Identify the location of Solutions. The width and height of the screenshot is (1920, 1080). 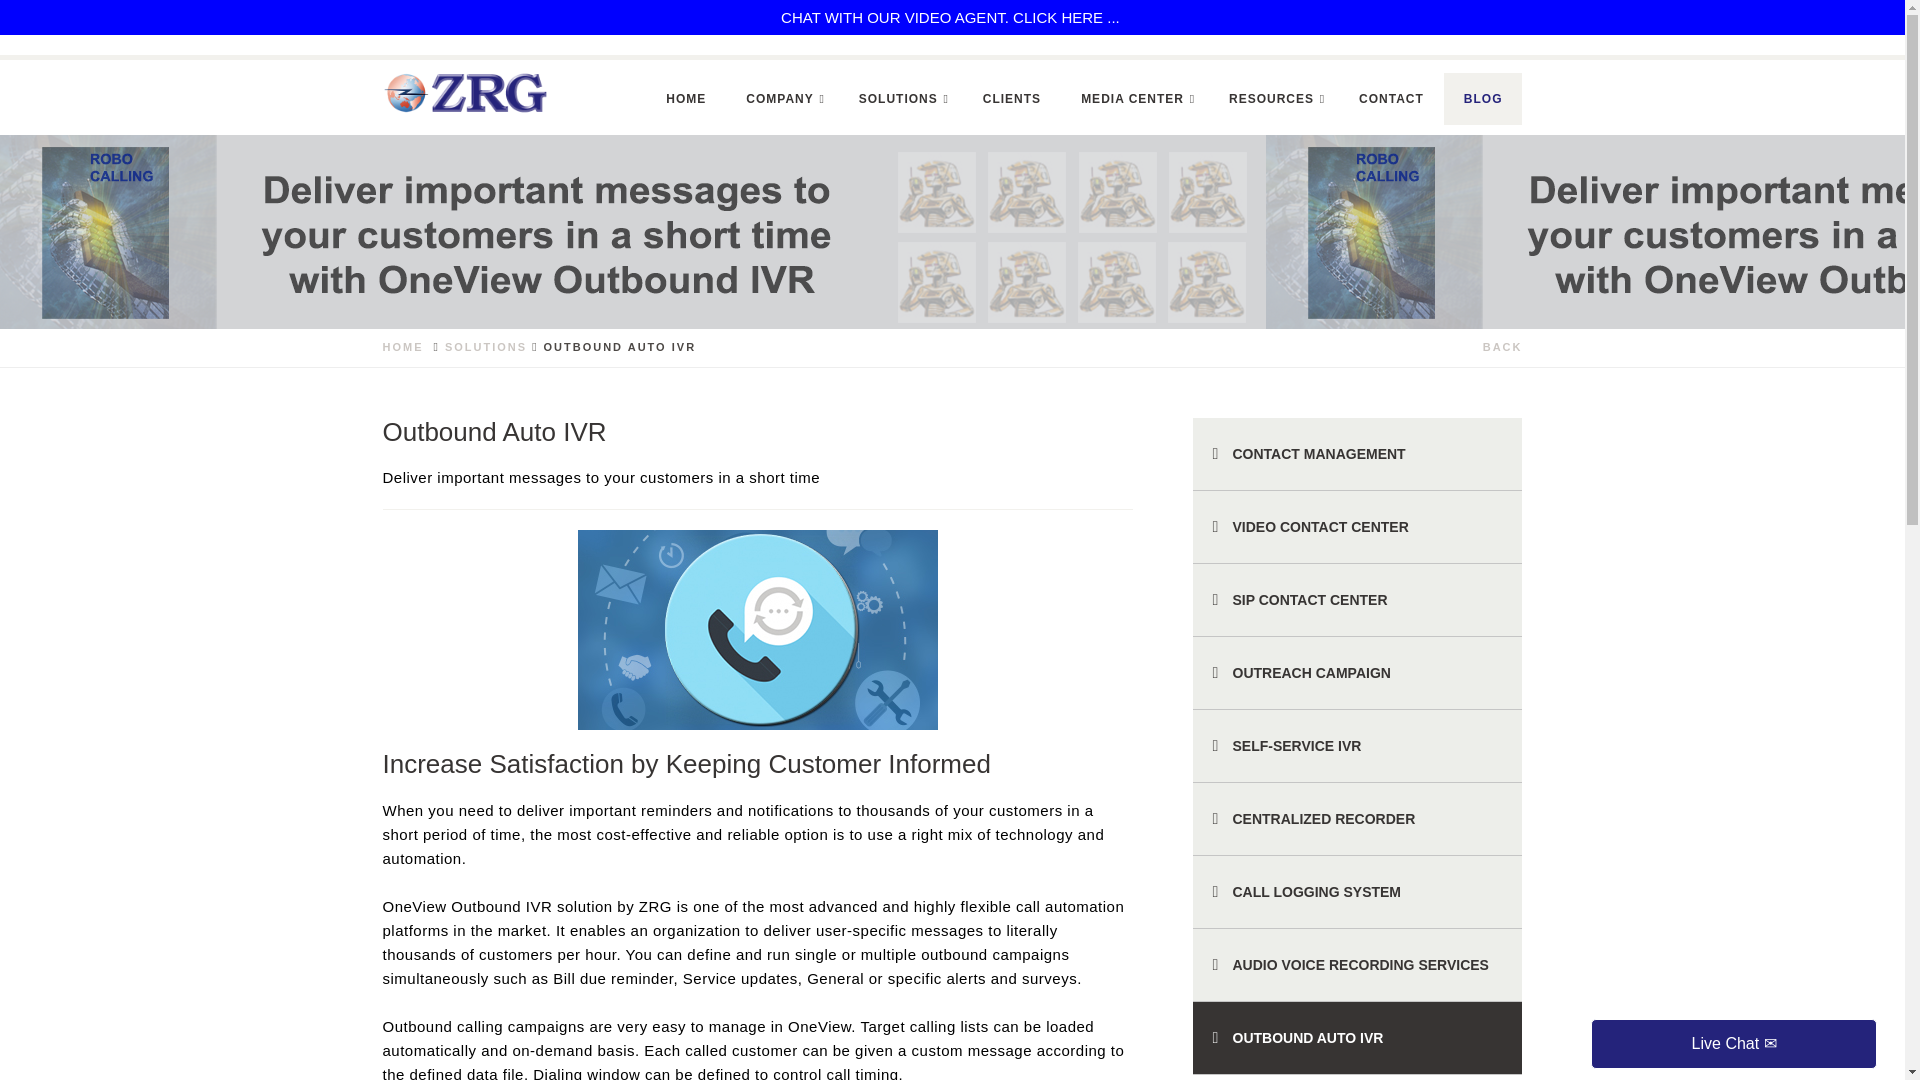
(901, 99).